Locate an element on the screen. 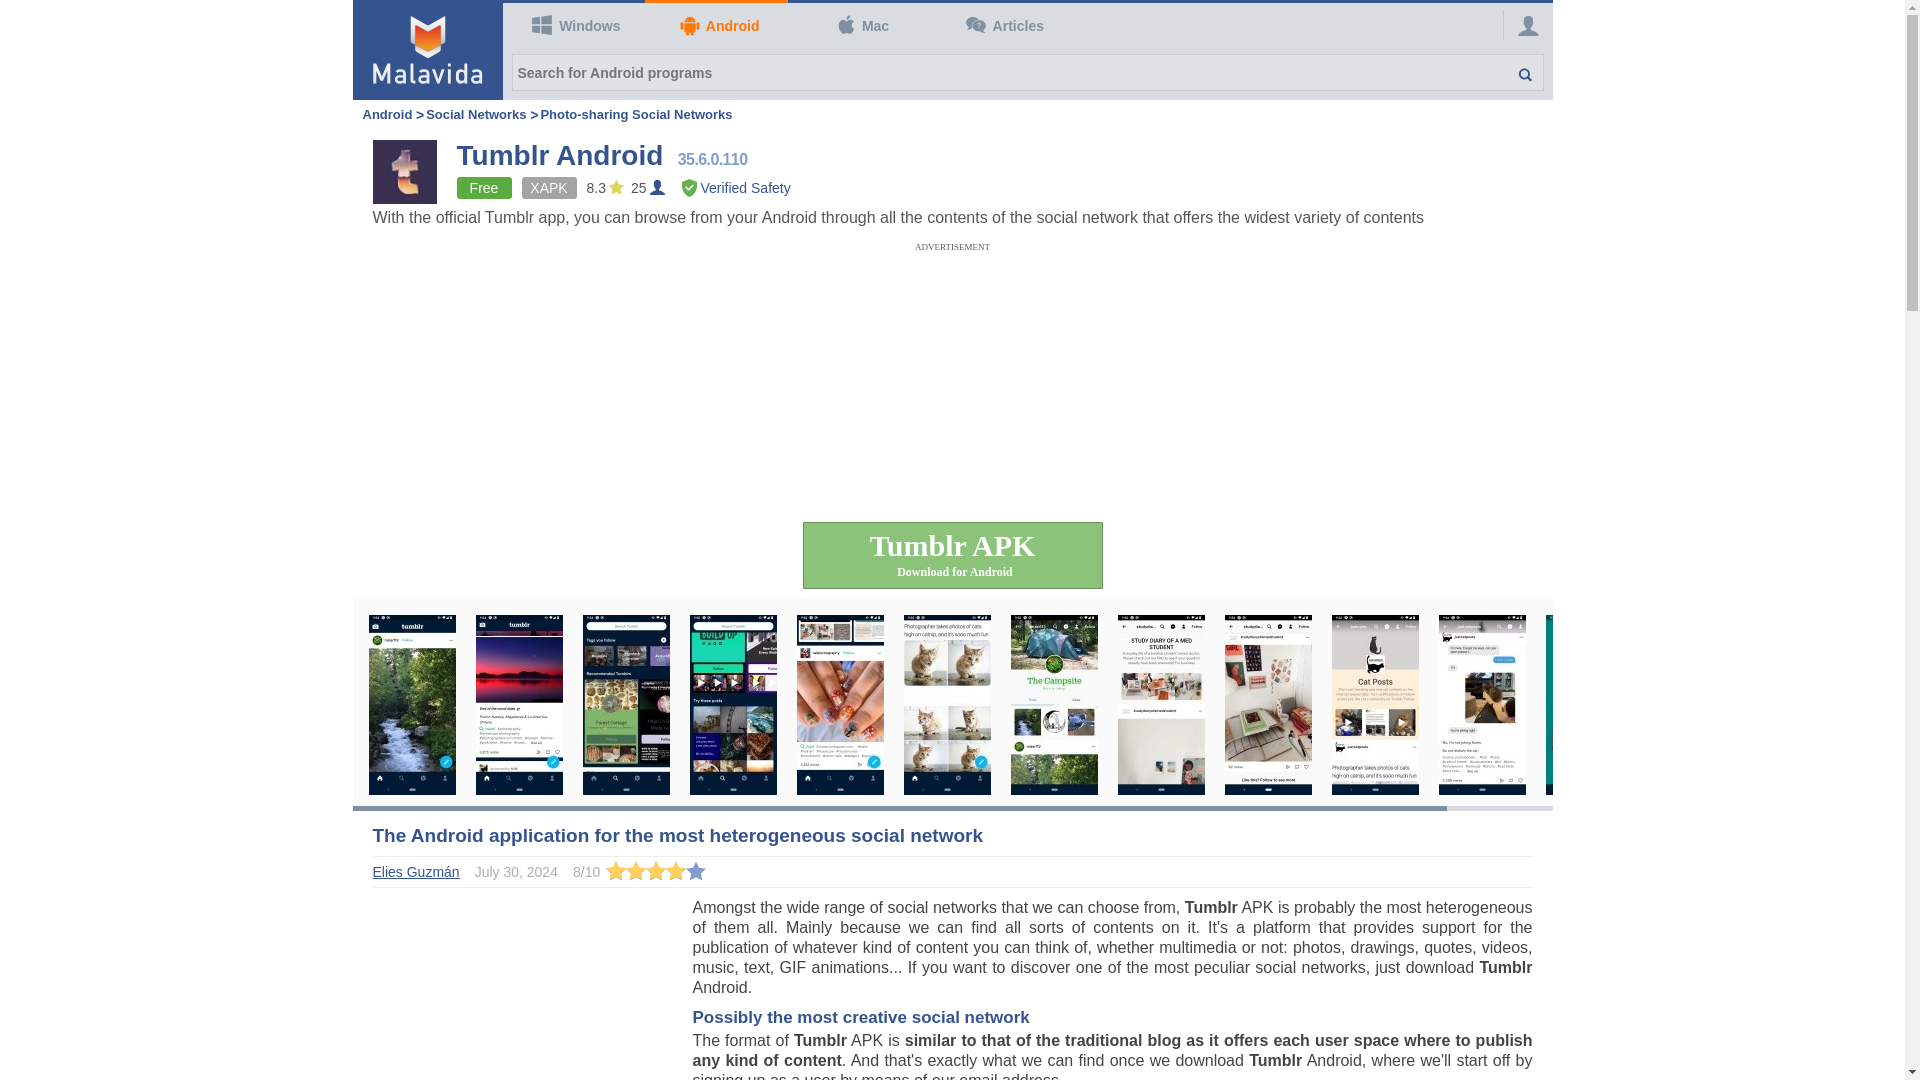 The width and height of the screenshot is (1920, 1080). Download programs free for Android is located at coordinates (716, 26).